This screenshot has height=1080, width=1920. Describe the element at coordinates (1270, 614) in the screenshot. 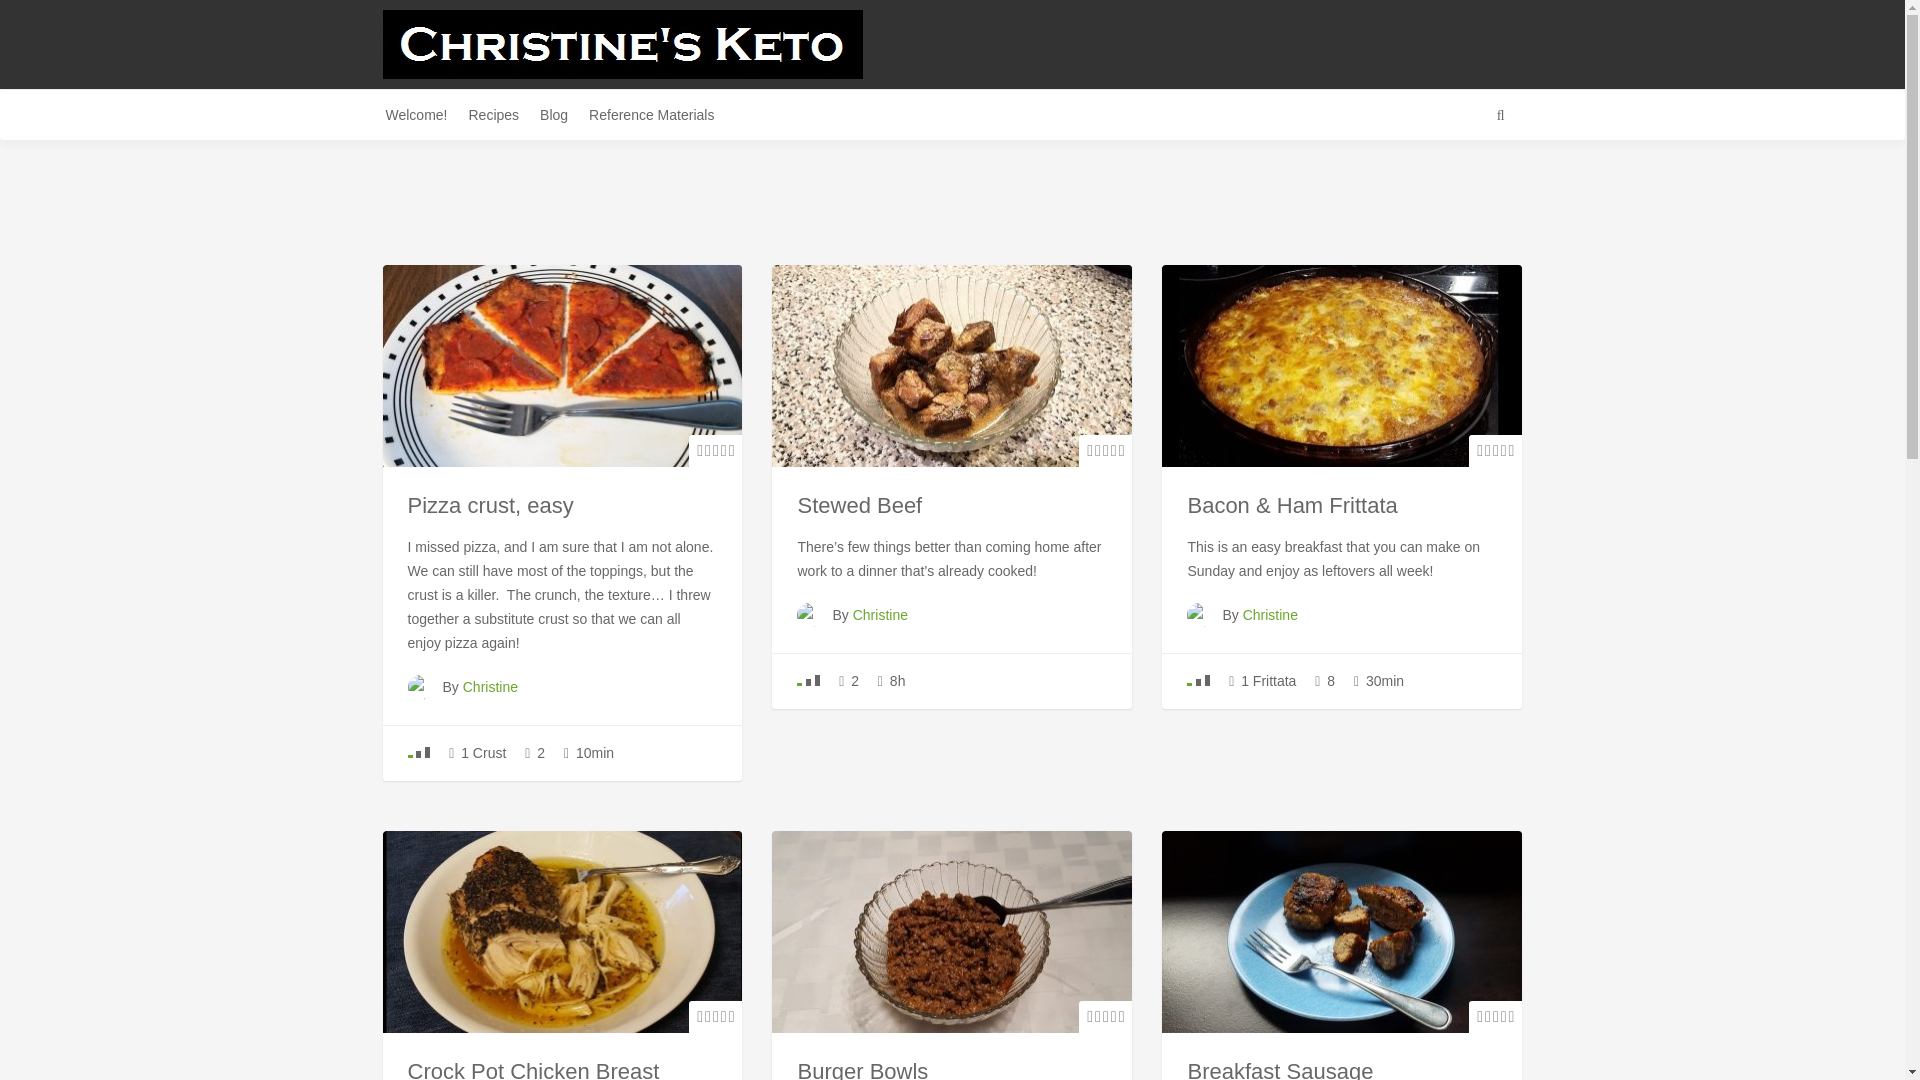

I see `Christine` at that location.